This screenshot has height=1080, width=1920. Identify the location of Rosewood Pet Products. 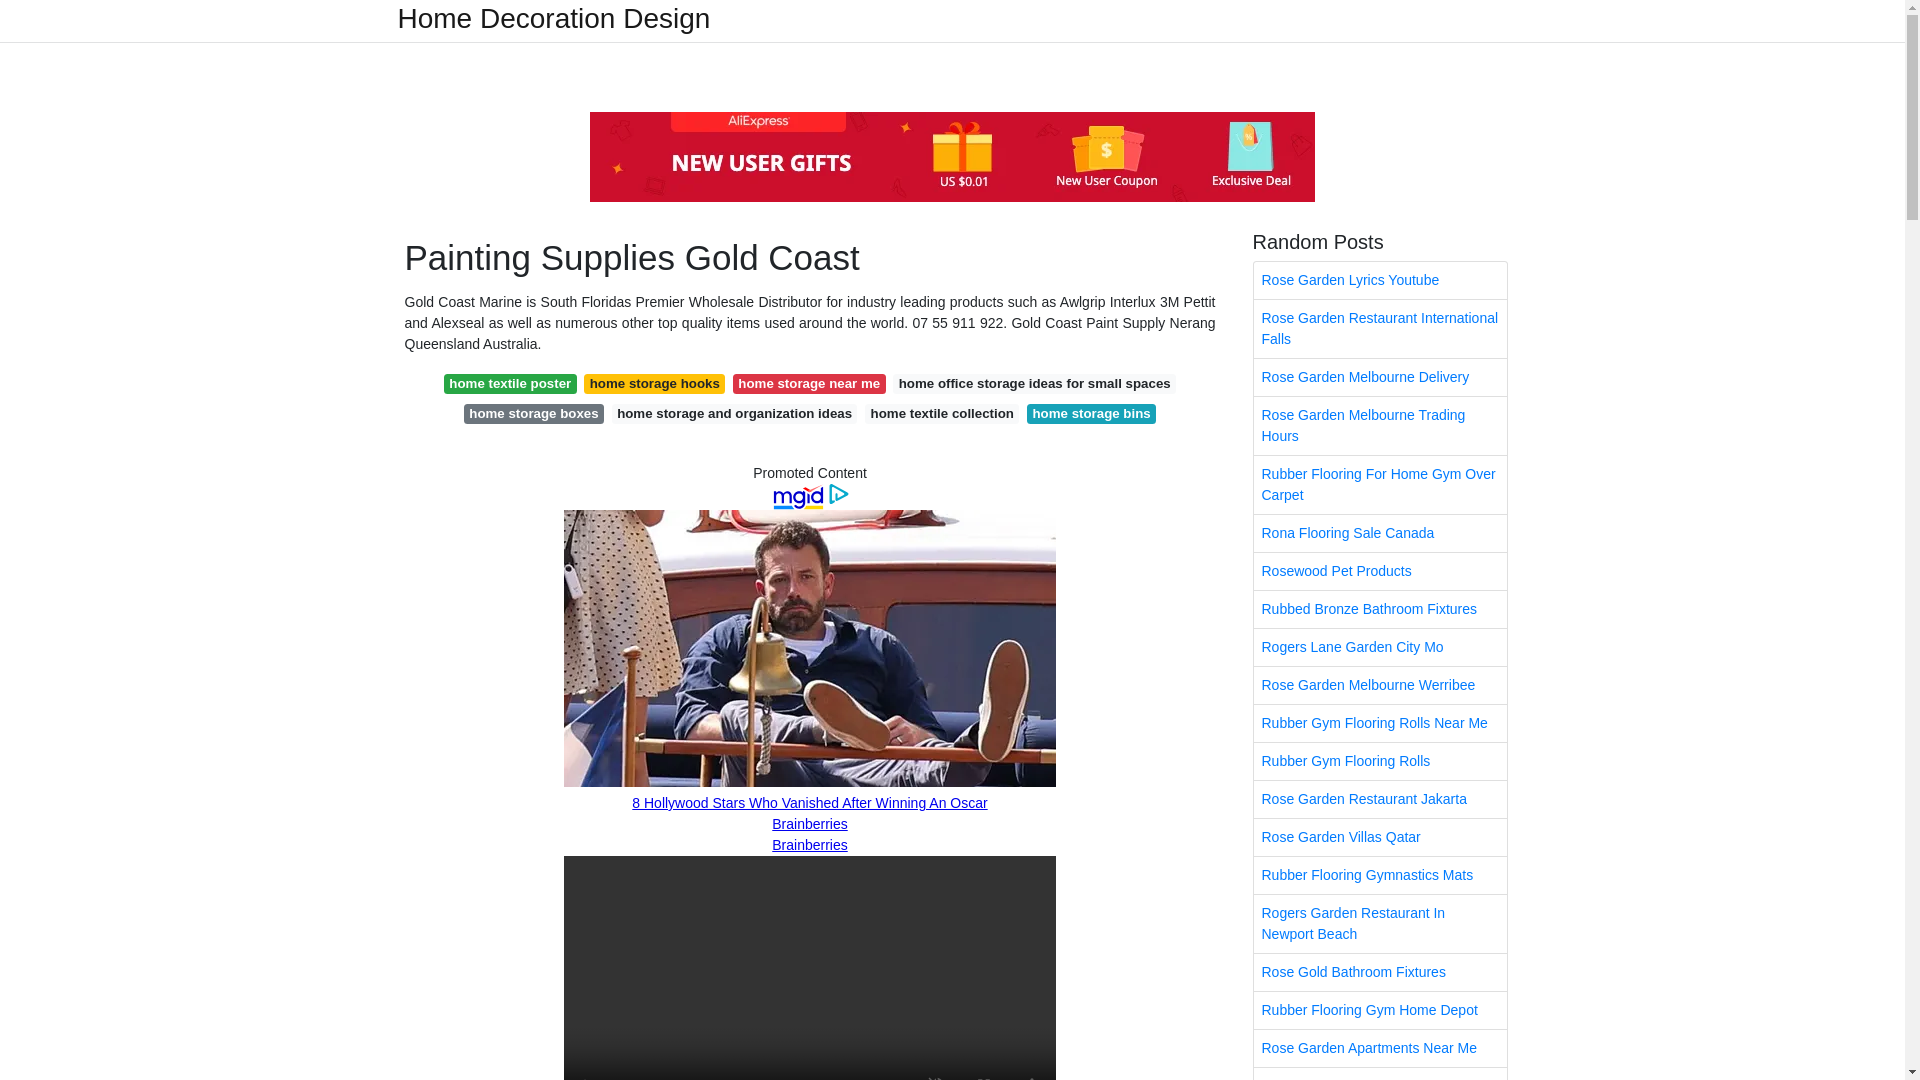
(1380, 570).